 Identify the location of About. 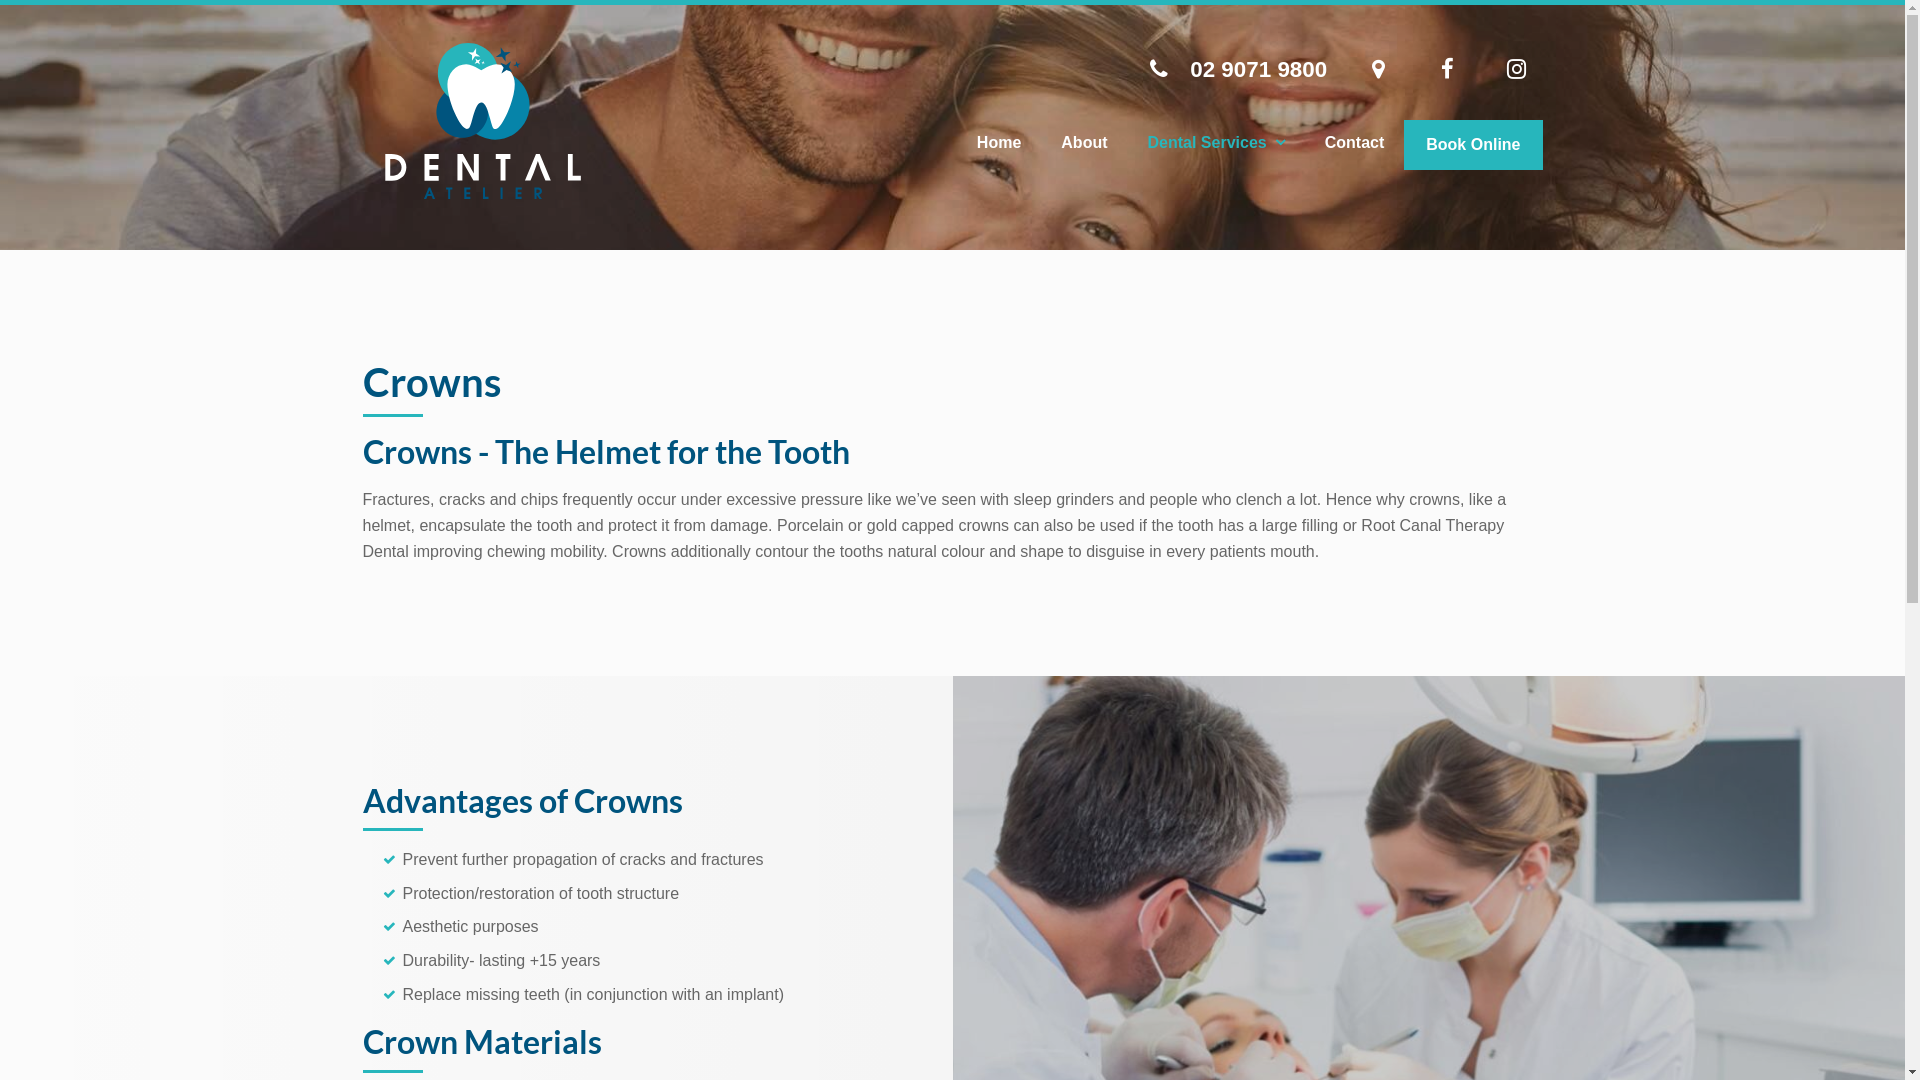
(1084, 143).